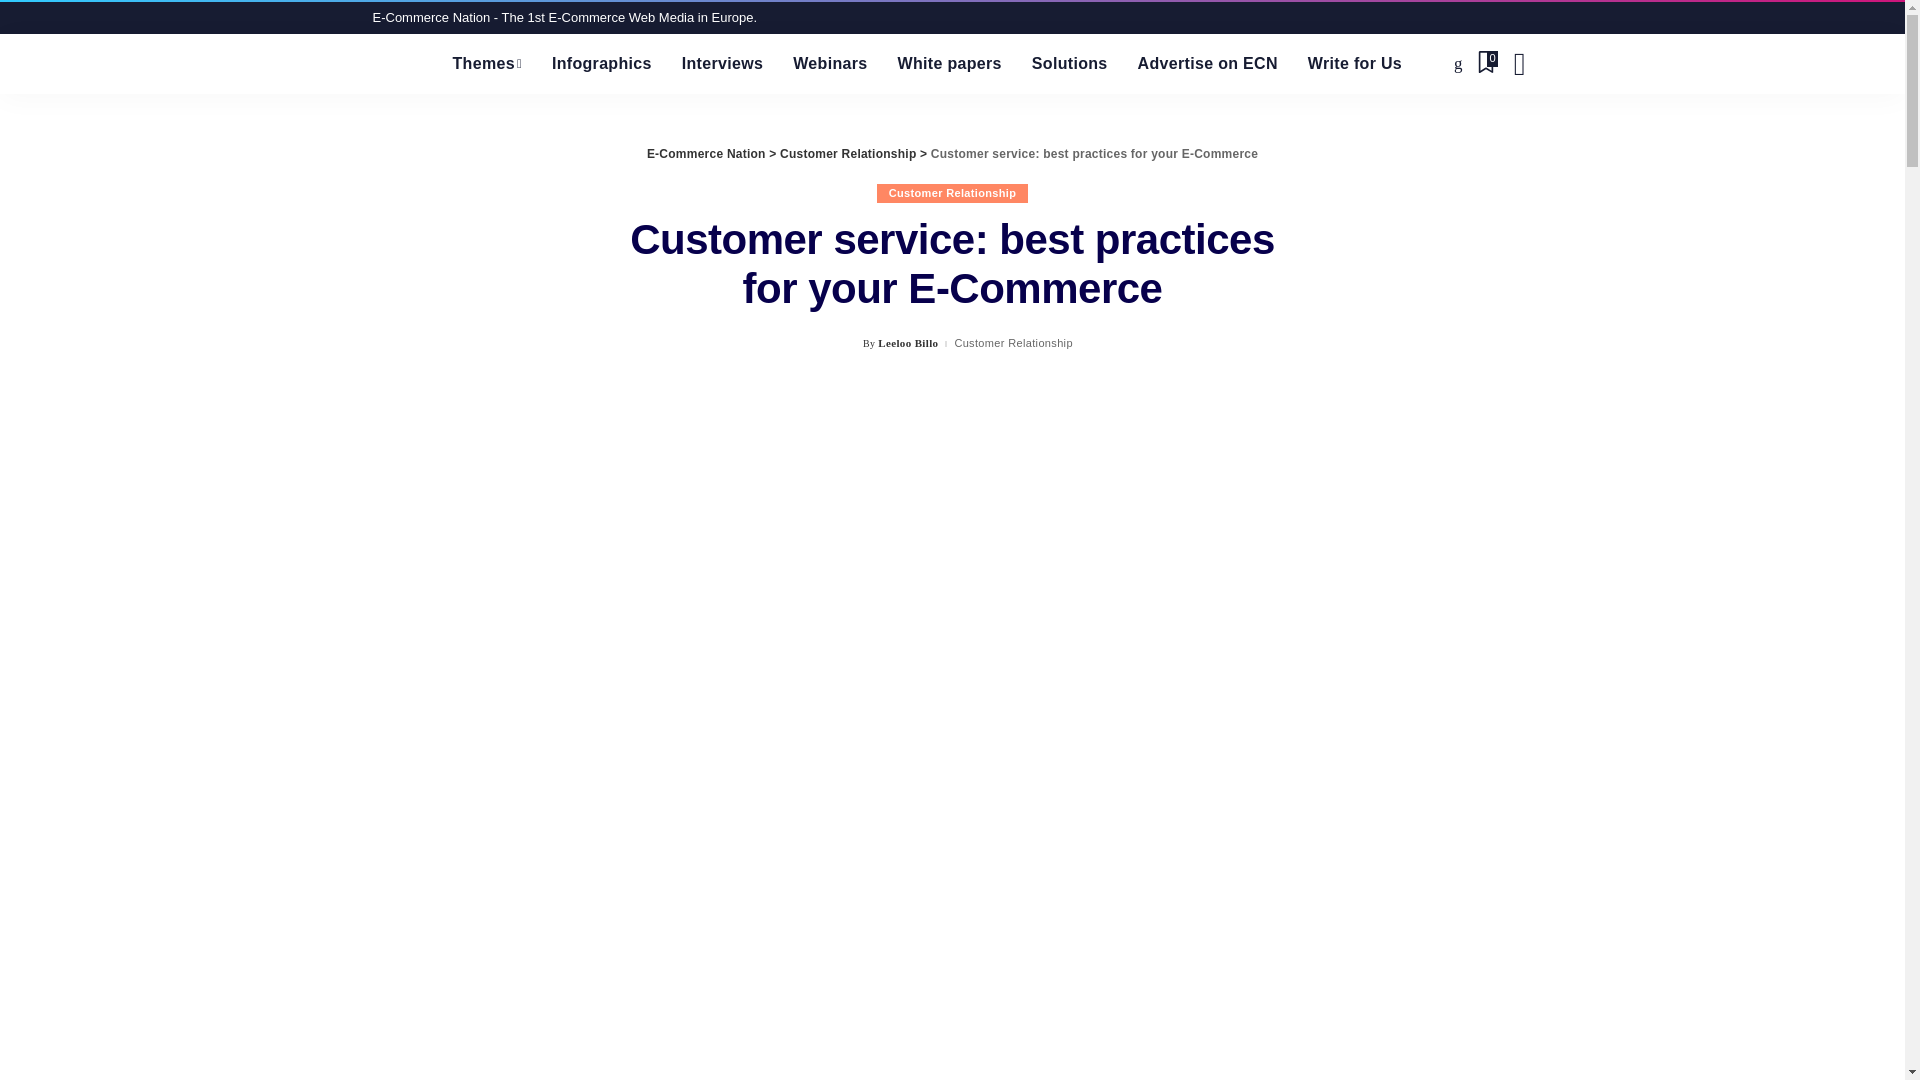 The width and height of the screenshot is (1920, 1080). Describe the element at coordinates (397, 63) in the screenshot. I see `E-Commerce Nation` at that location.